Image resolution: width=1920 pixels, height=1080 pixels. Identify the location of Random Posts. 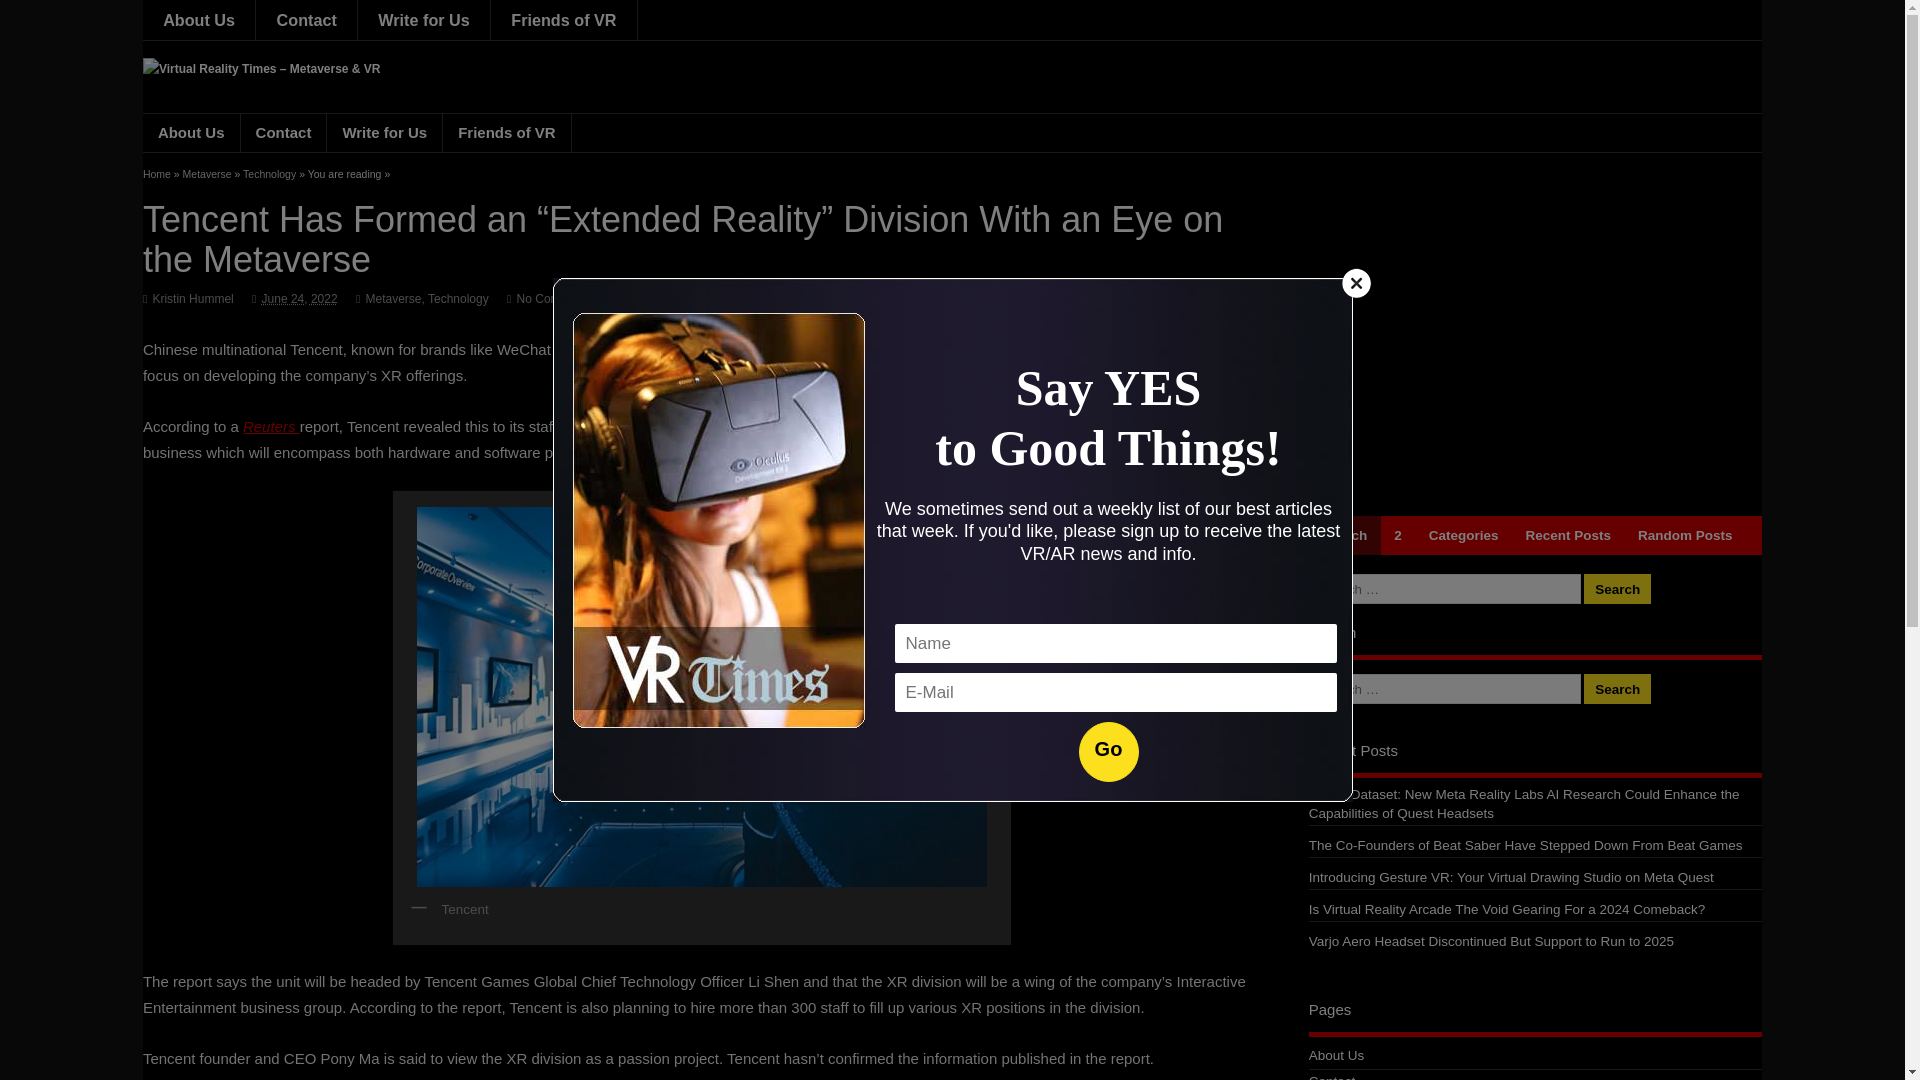
(1686, 536).